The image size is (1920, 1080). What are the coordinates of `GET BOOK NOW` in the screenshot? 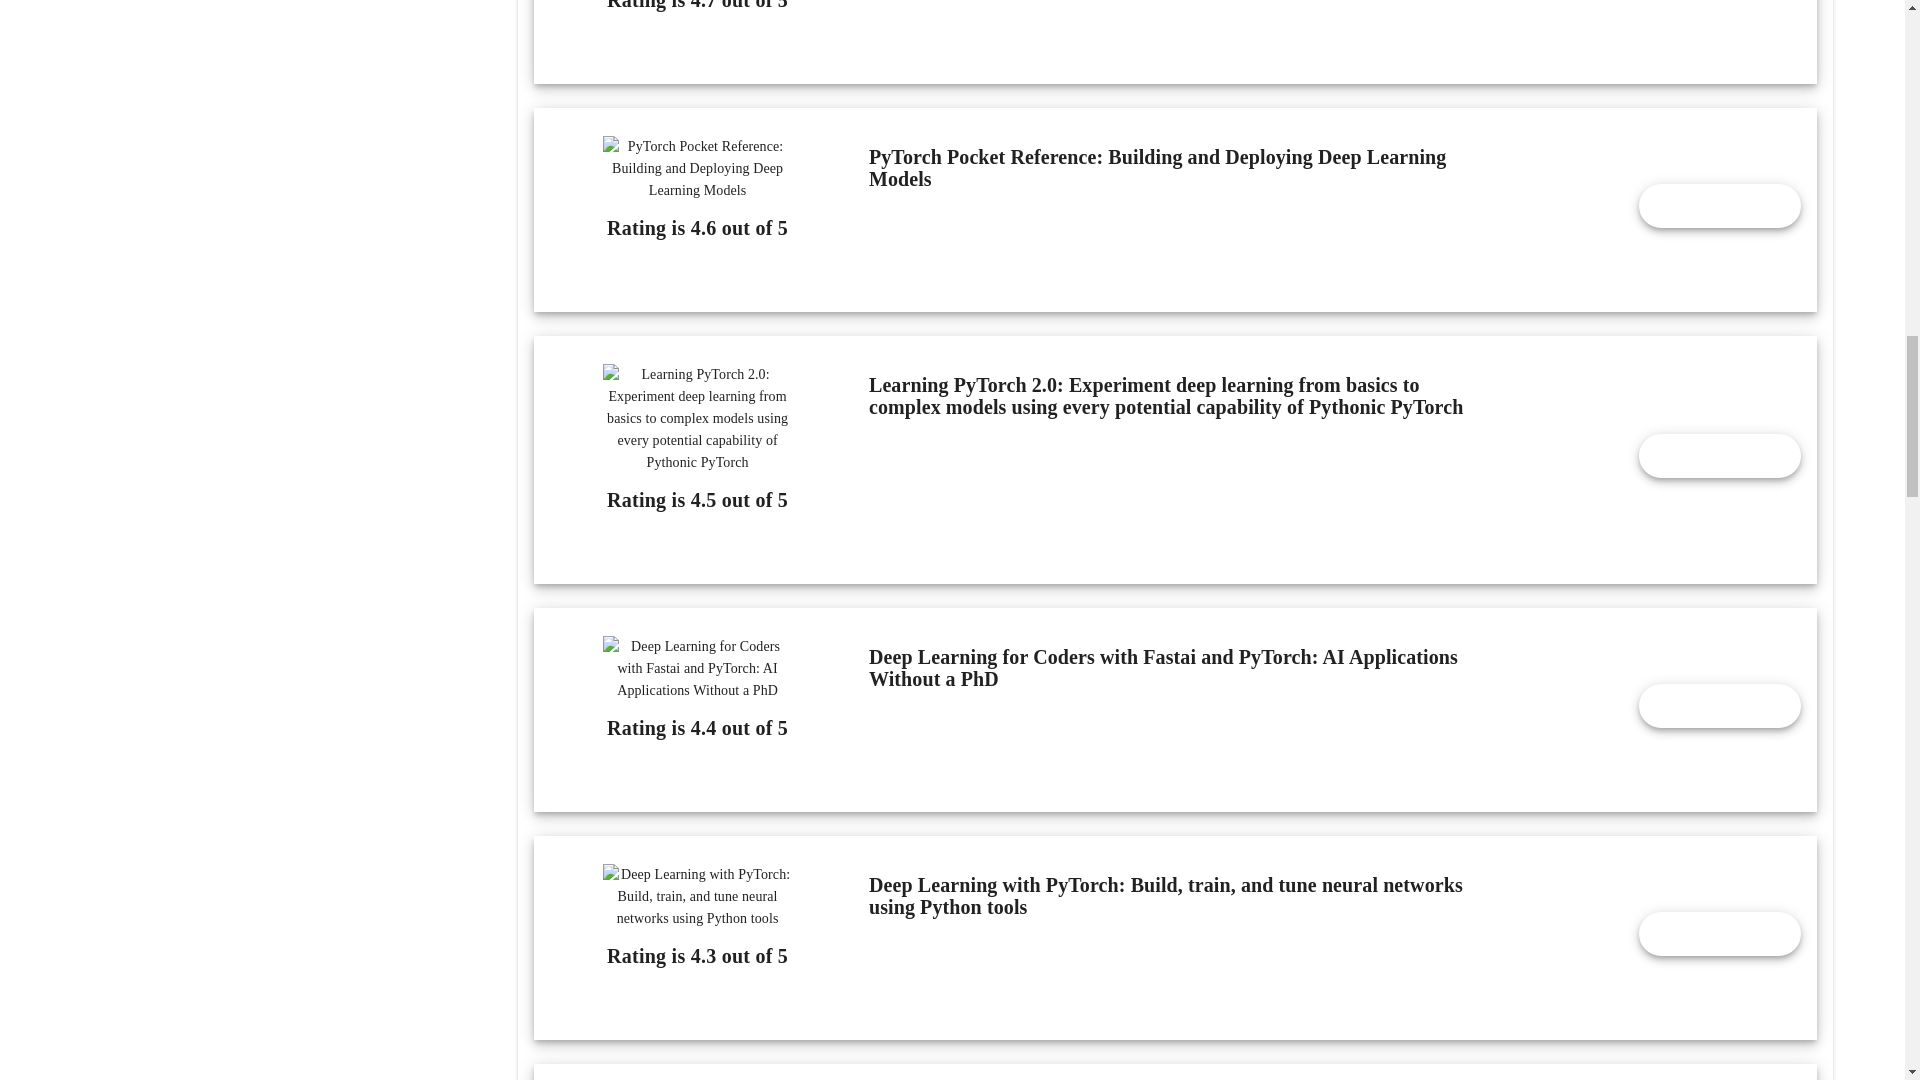 It's located at (1720, 456).